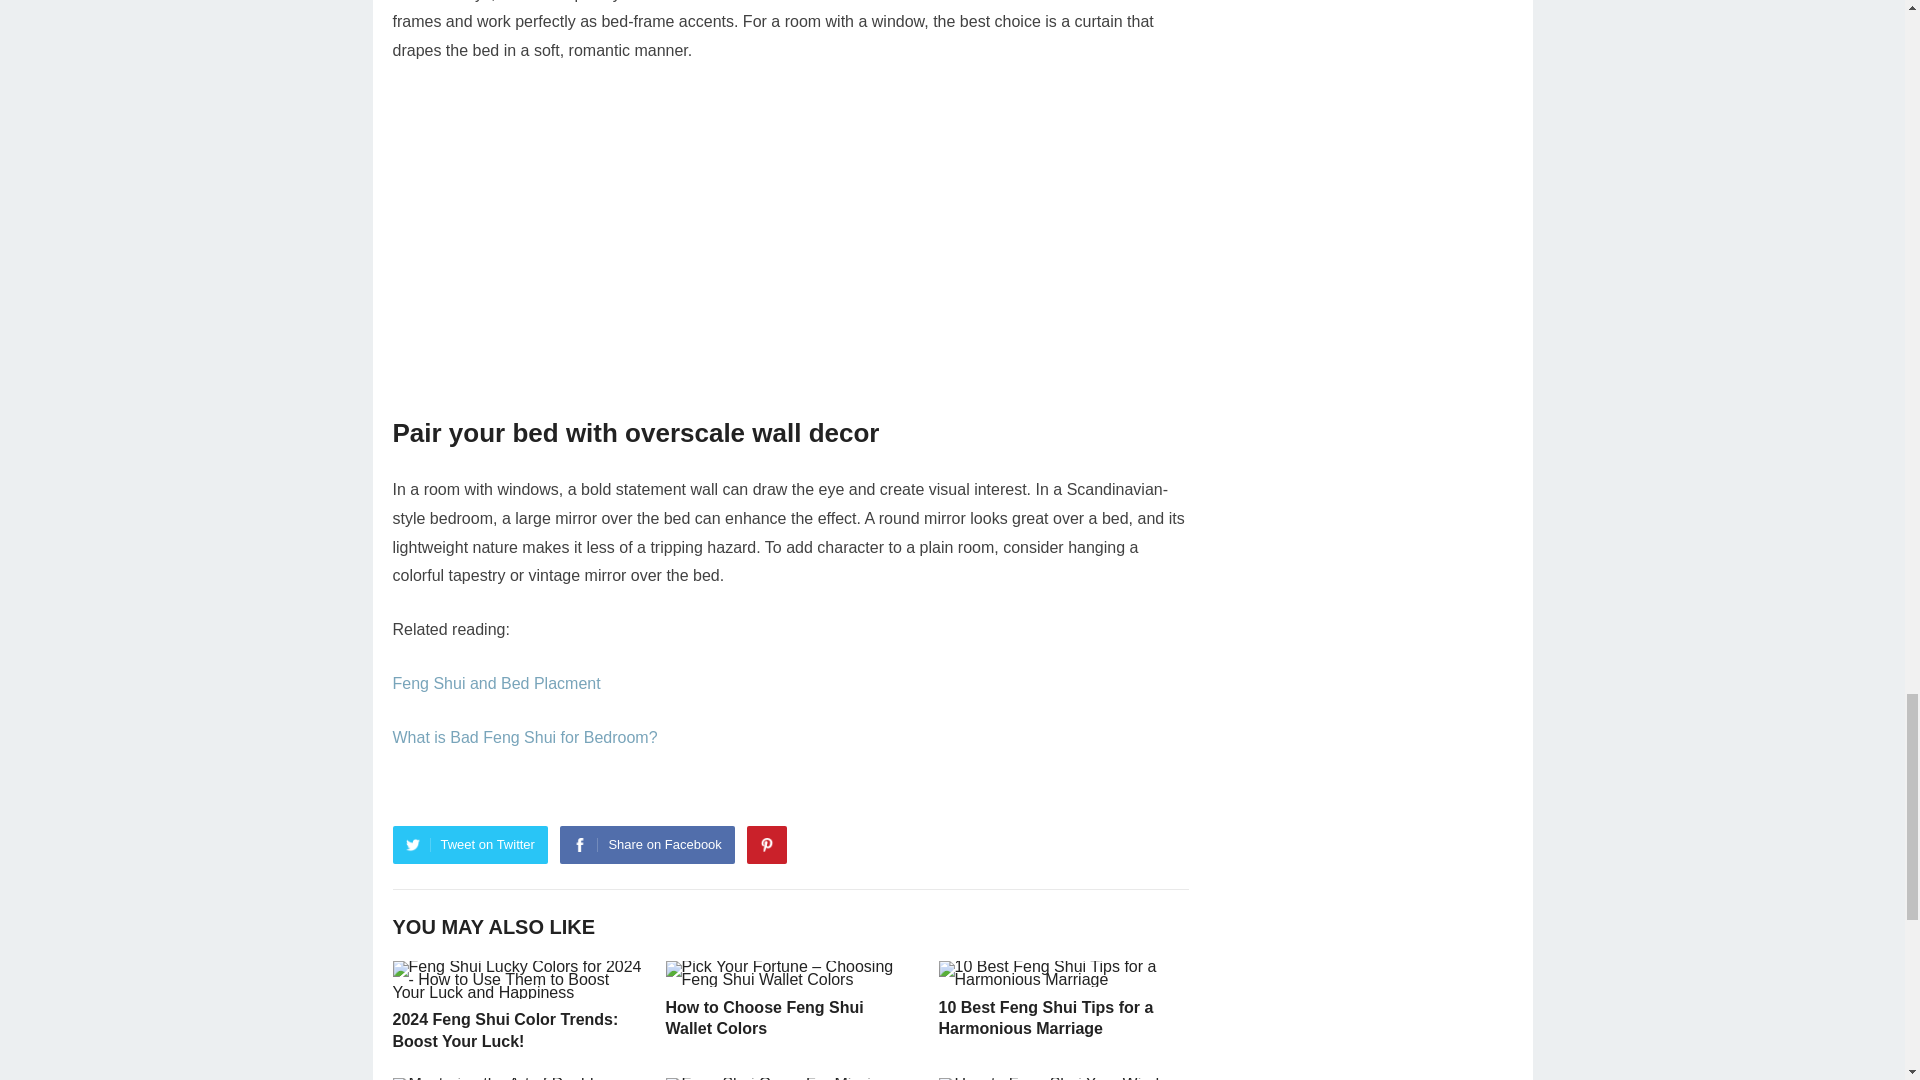  Describe the element at coordinates (1062, 974) in the screenshot. I see `10 Best Feng Shui Tips for a Harmonious Marriage 12` at that location.